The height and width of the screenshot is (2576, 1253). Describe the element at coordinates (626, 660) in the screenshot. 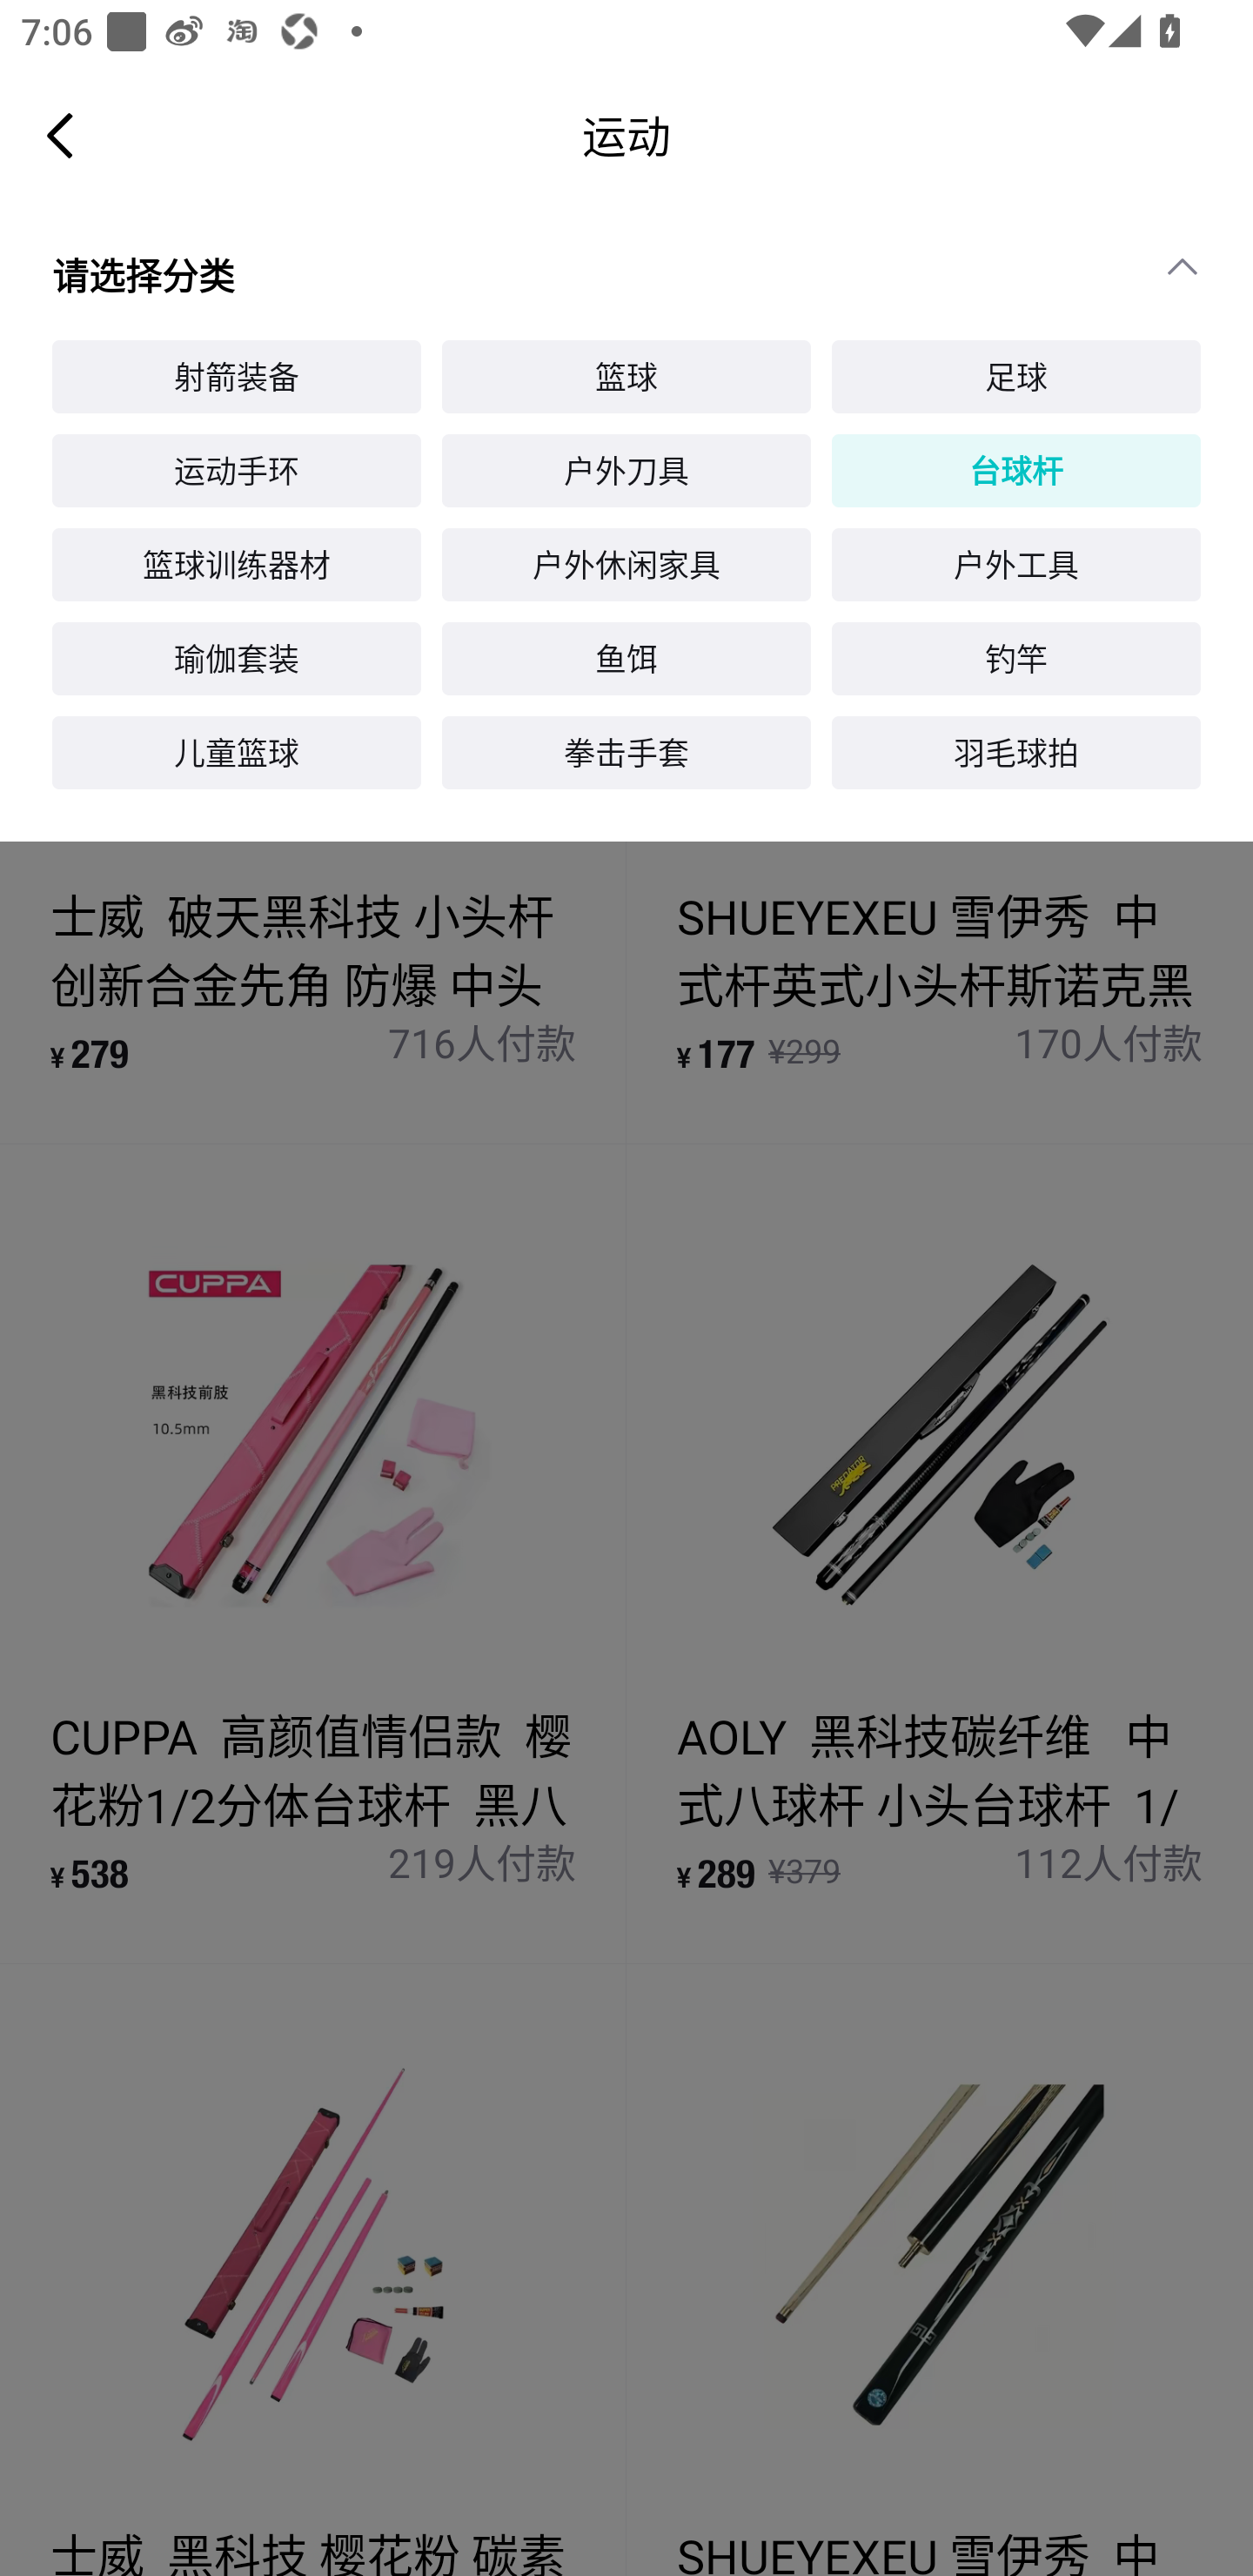

I see `鱼饵` at that location.